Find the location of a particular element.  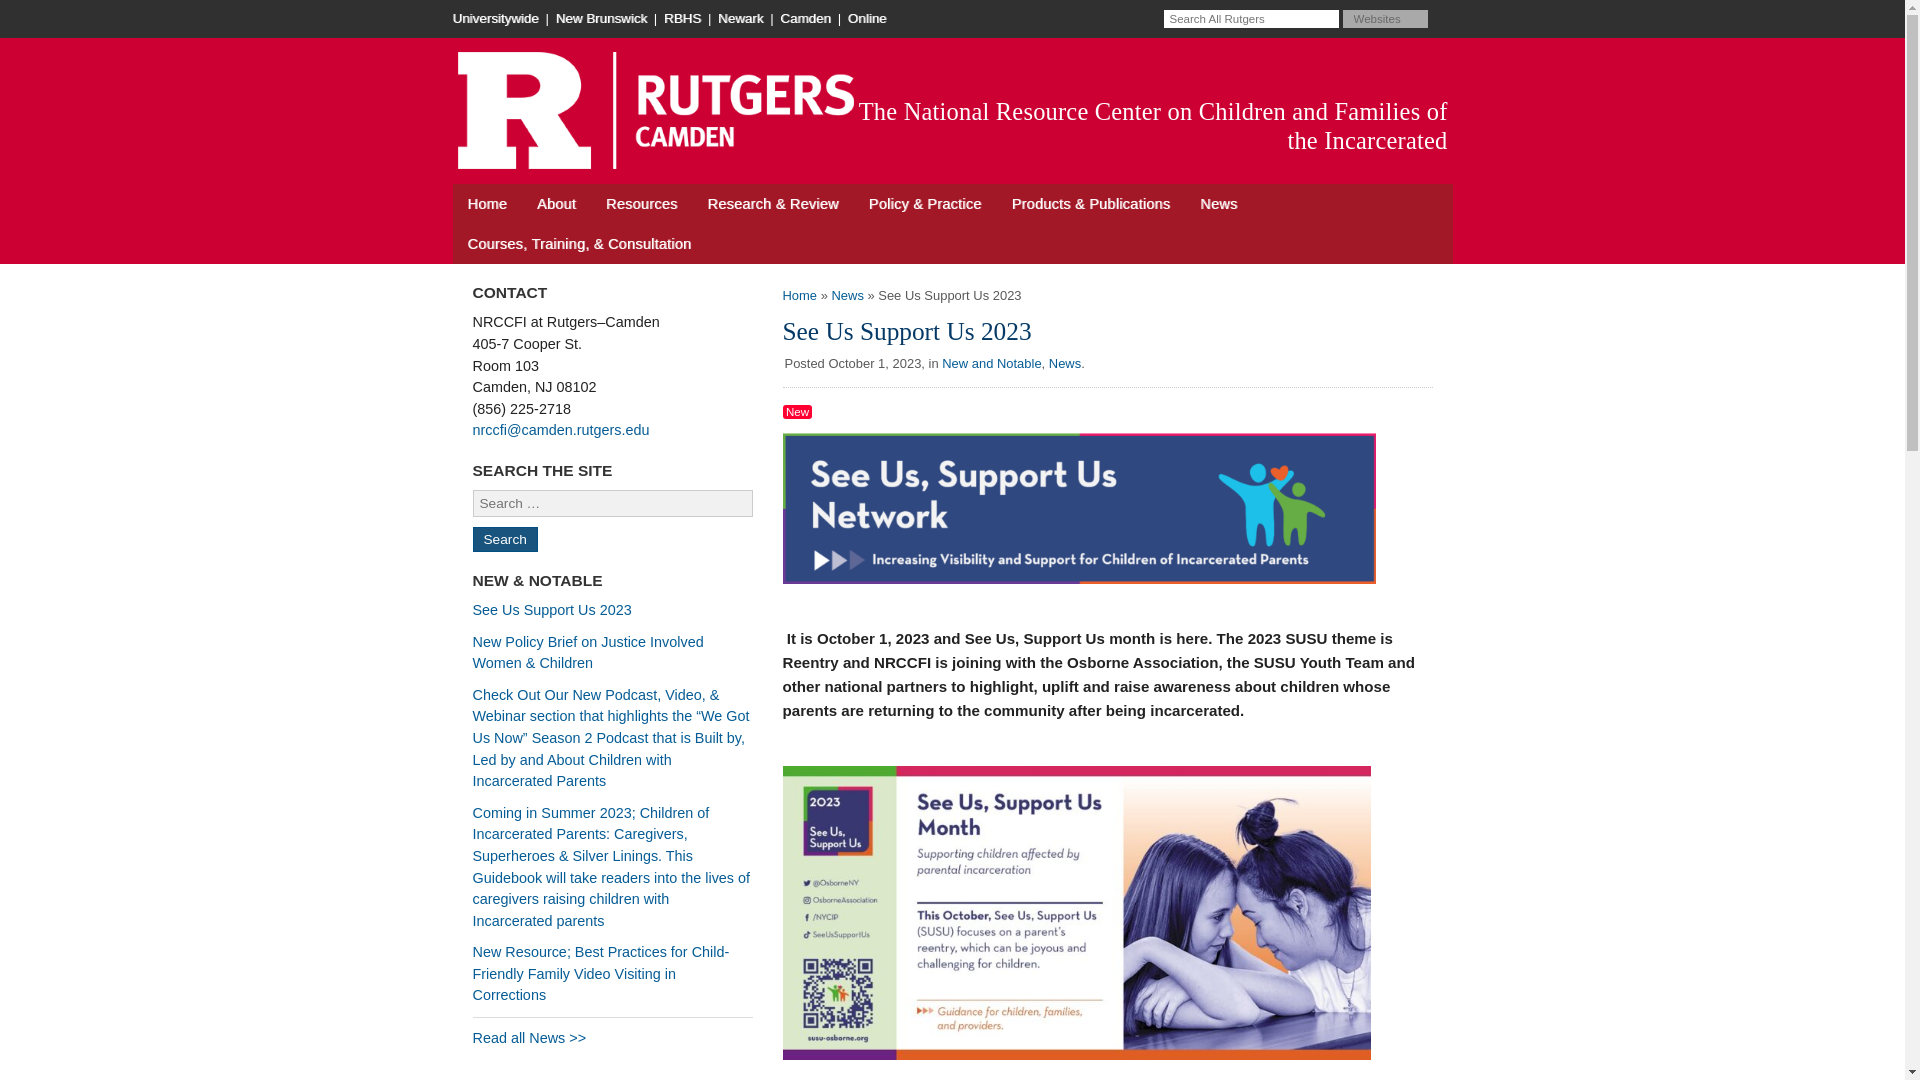

News is located at coordinates (1218, 203).